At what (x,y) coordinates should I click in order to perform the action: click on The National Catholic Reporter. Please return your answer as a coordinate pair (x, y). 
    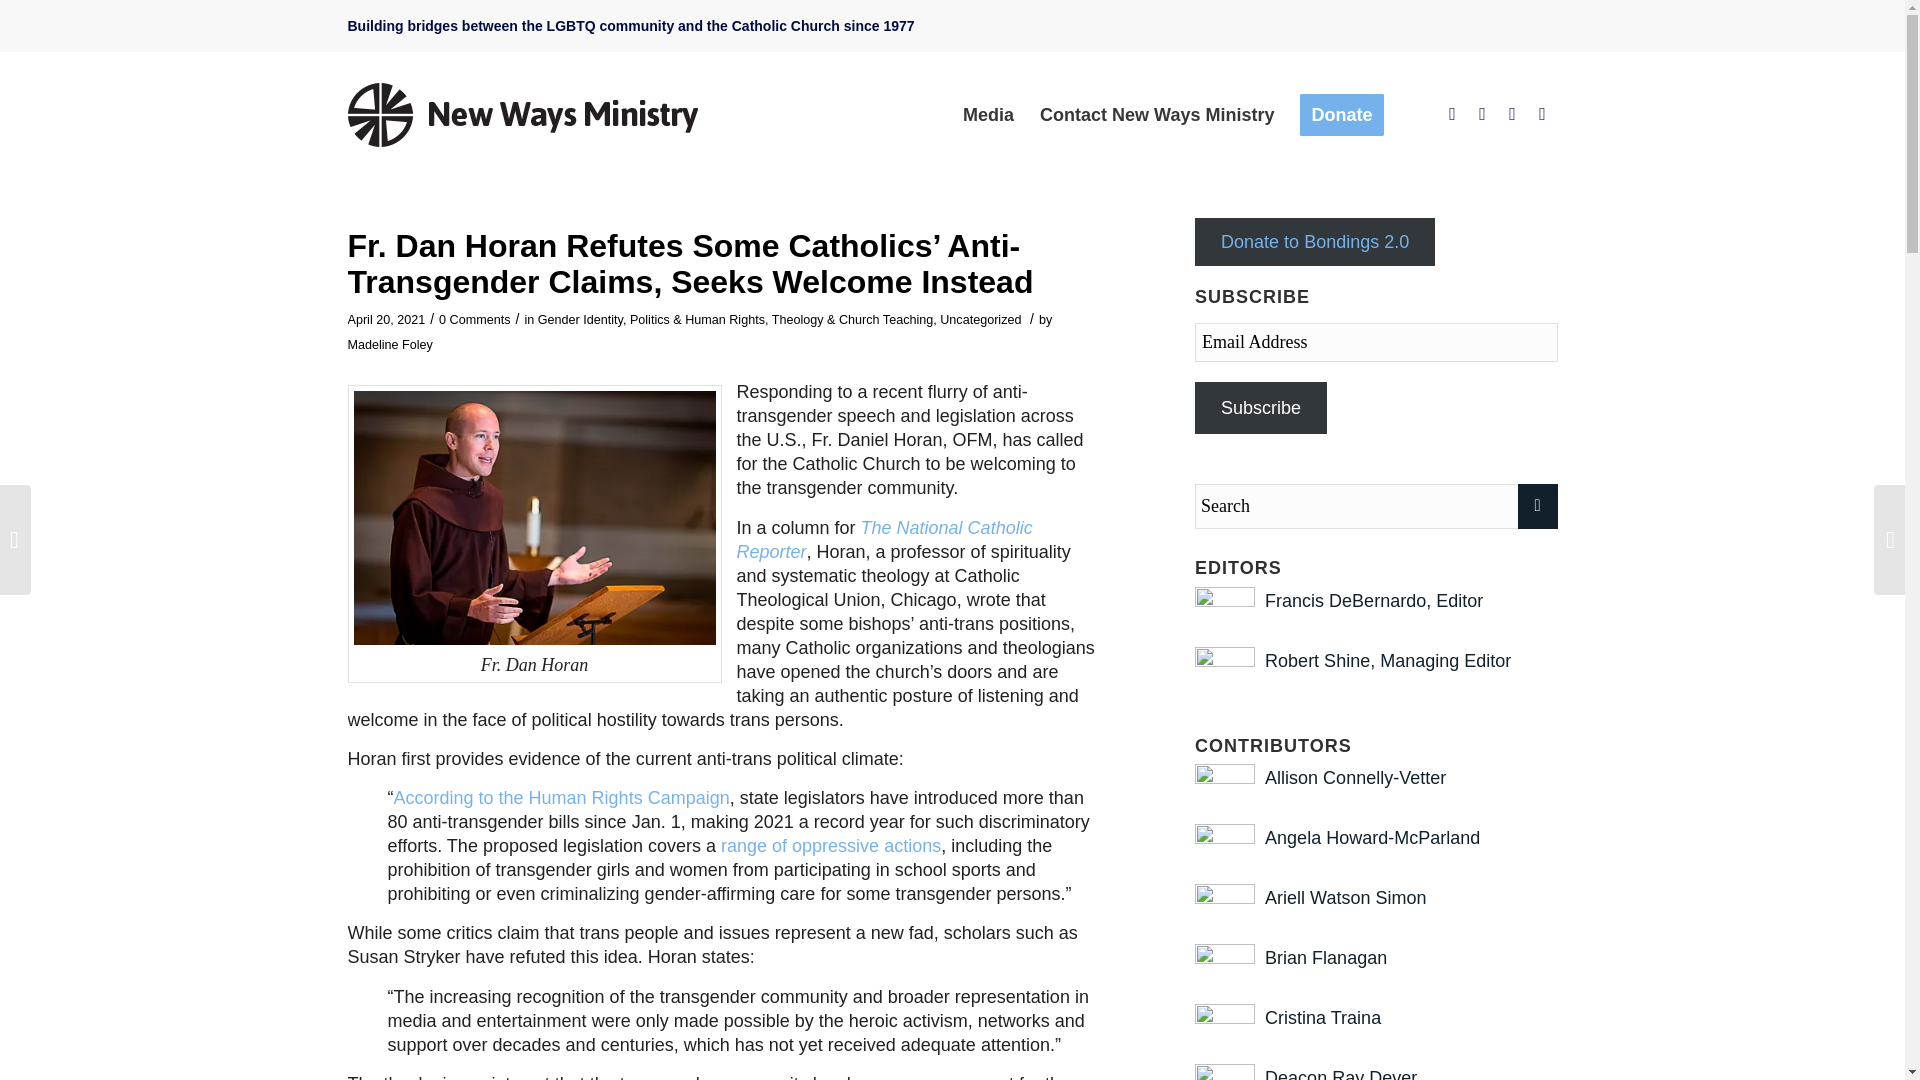
    Looking at the image, I should click on (884, 540).